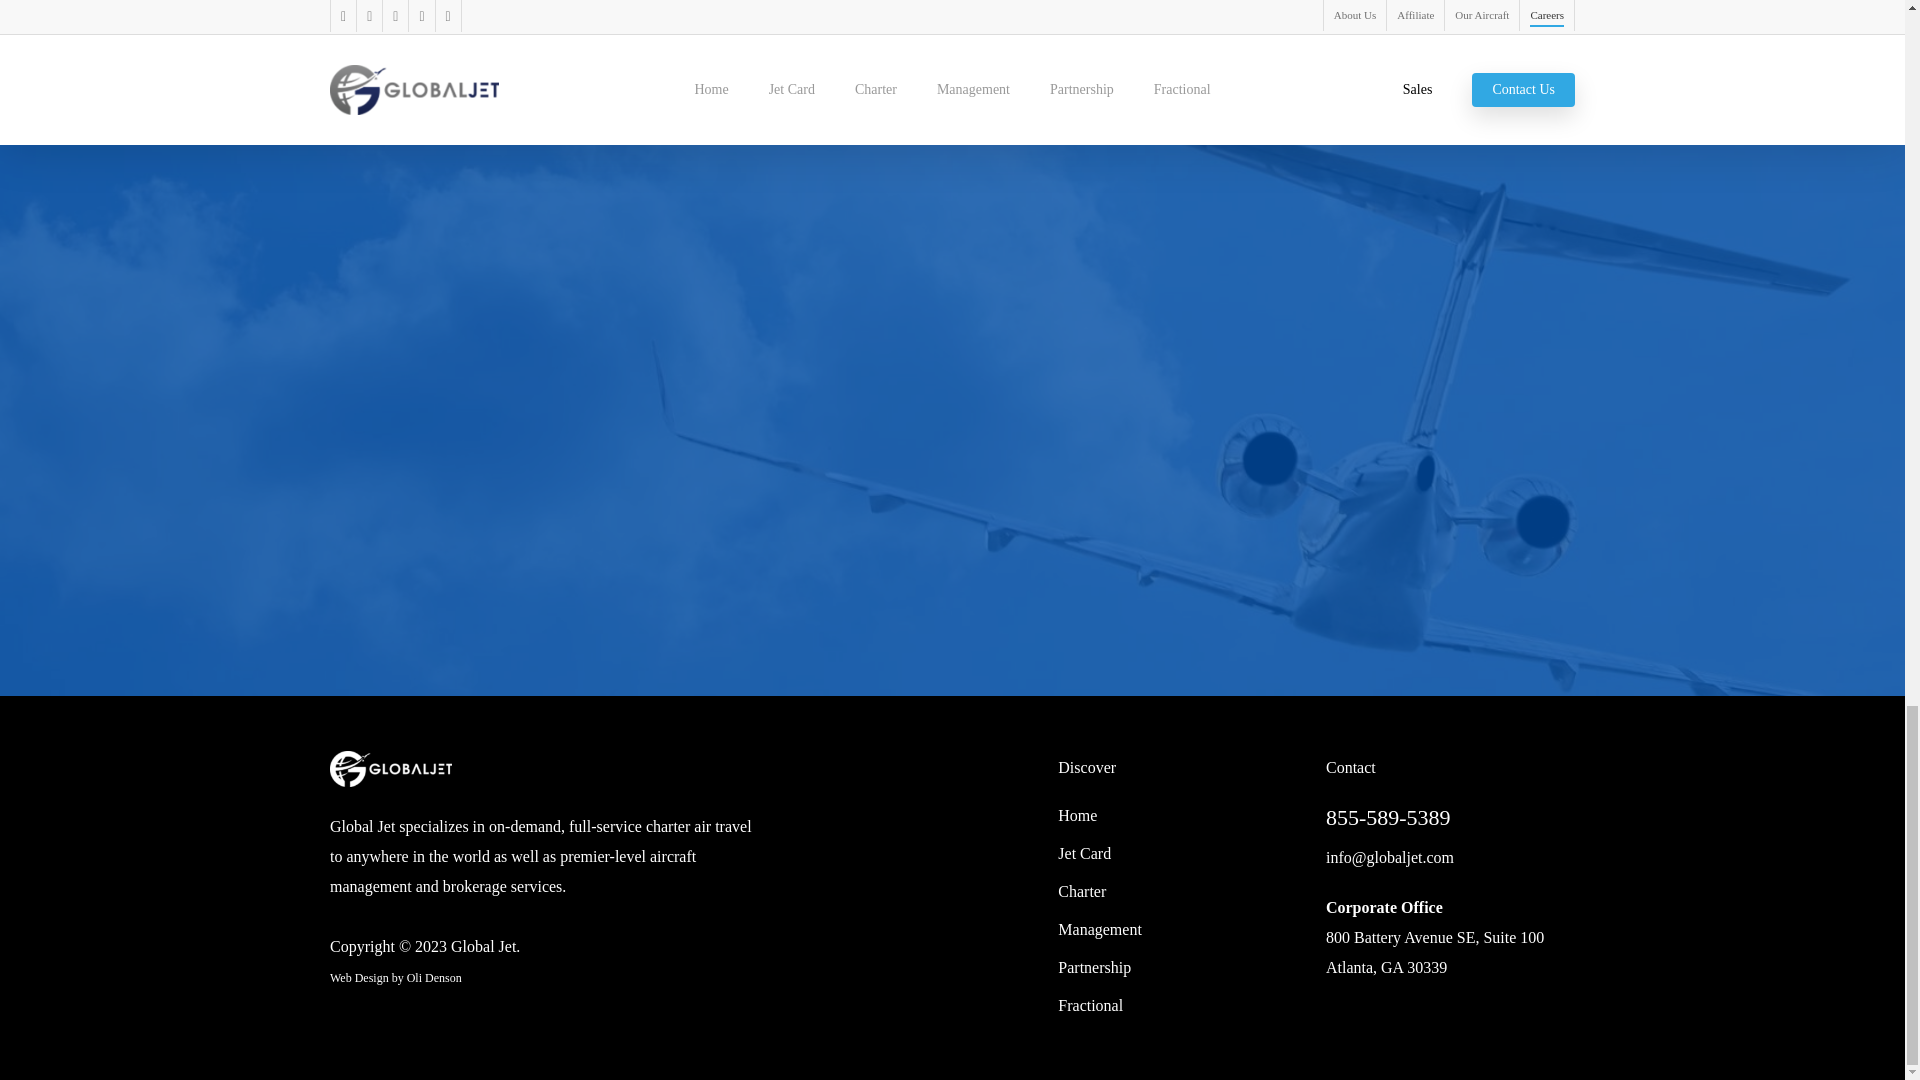  Describe the element at coordinates (1179, 930) in the screenshot. I see `Management` at that location.